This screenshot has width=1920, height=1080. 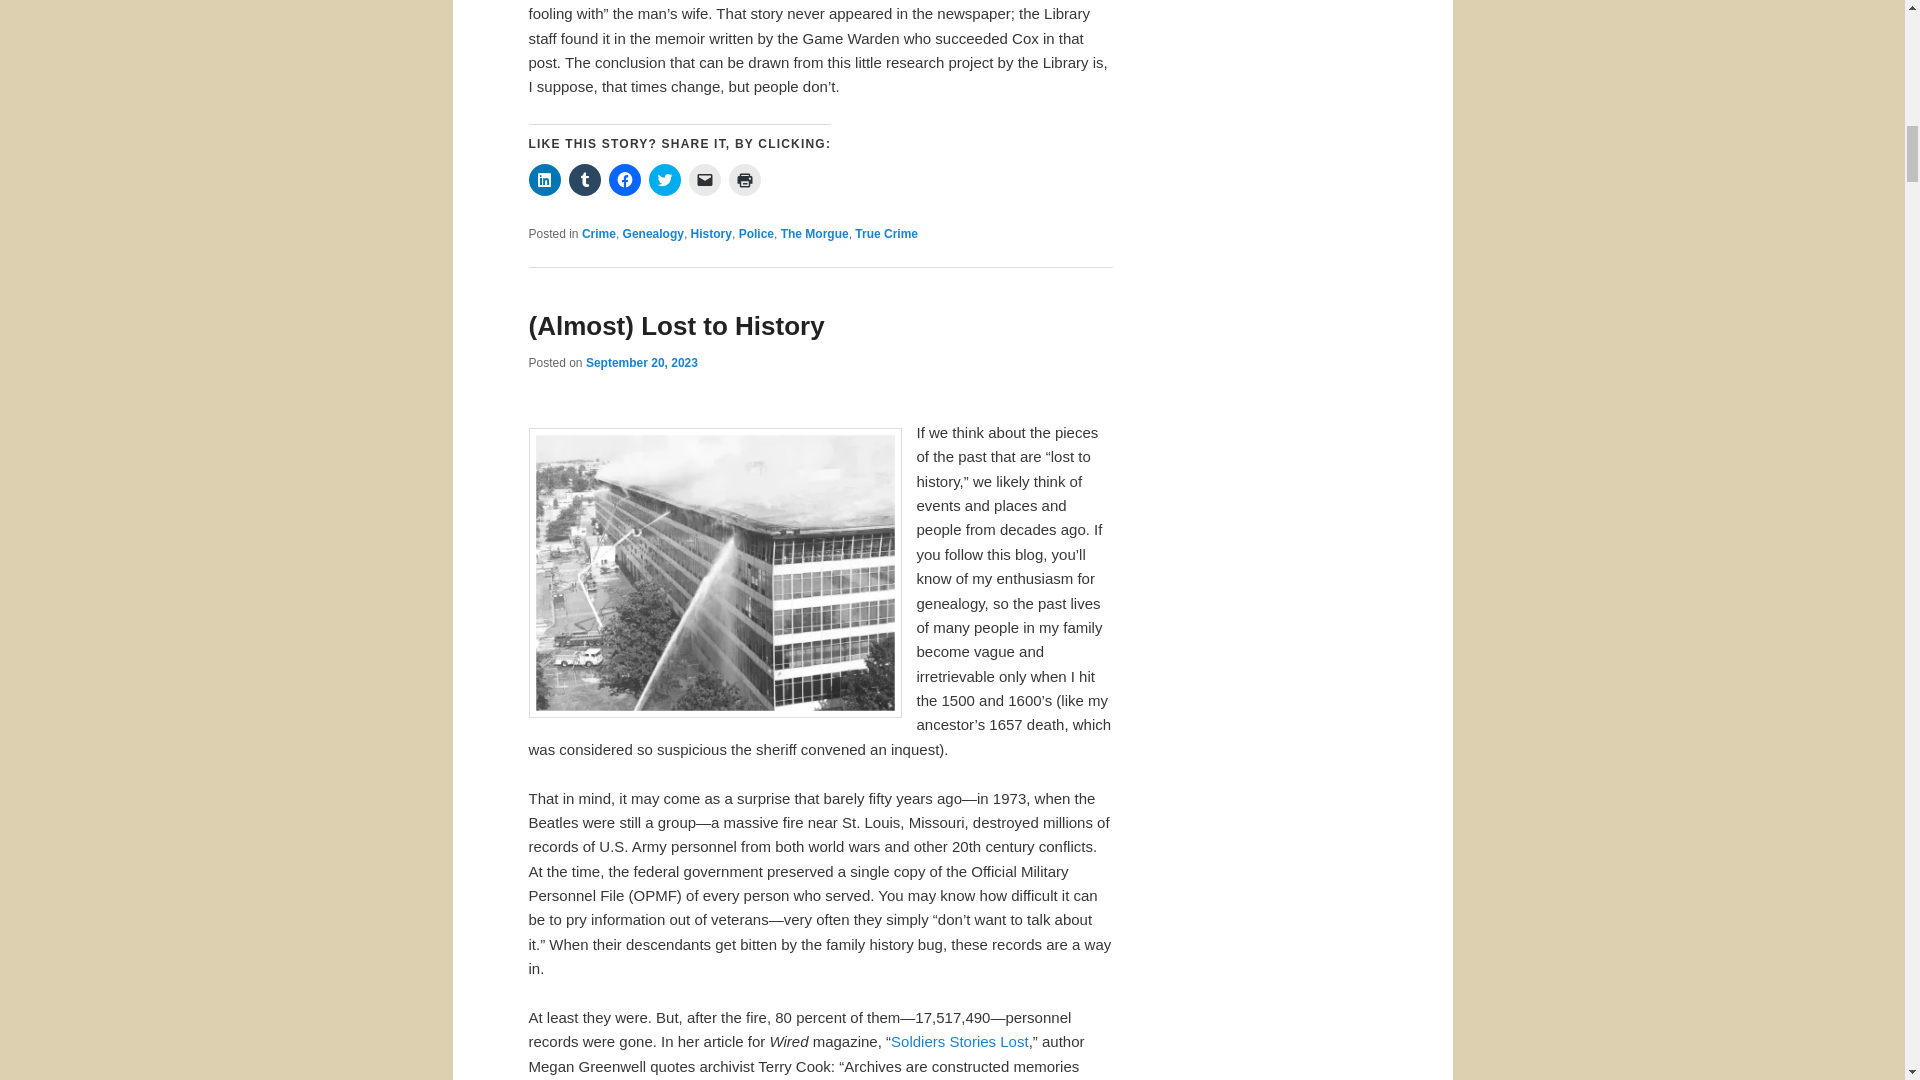 What do you see at coordinates (642, 363) in the screenshot?
I see `7:00 am` at bounding box center [642, 363].